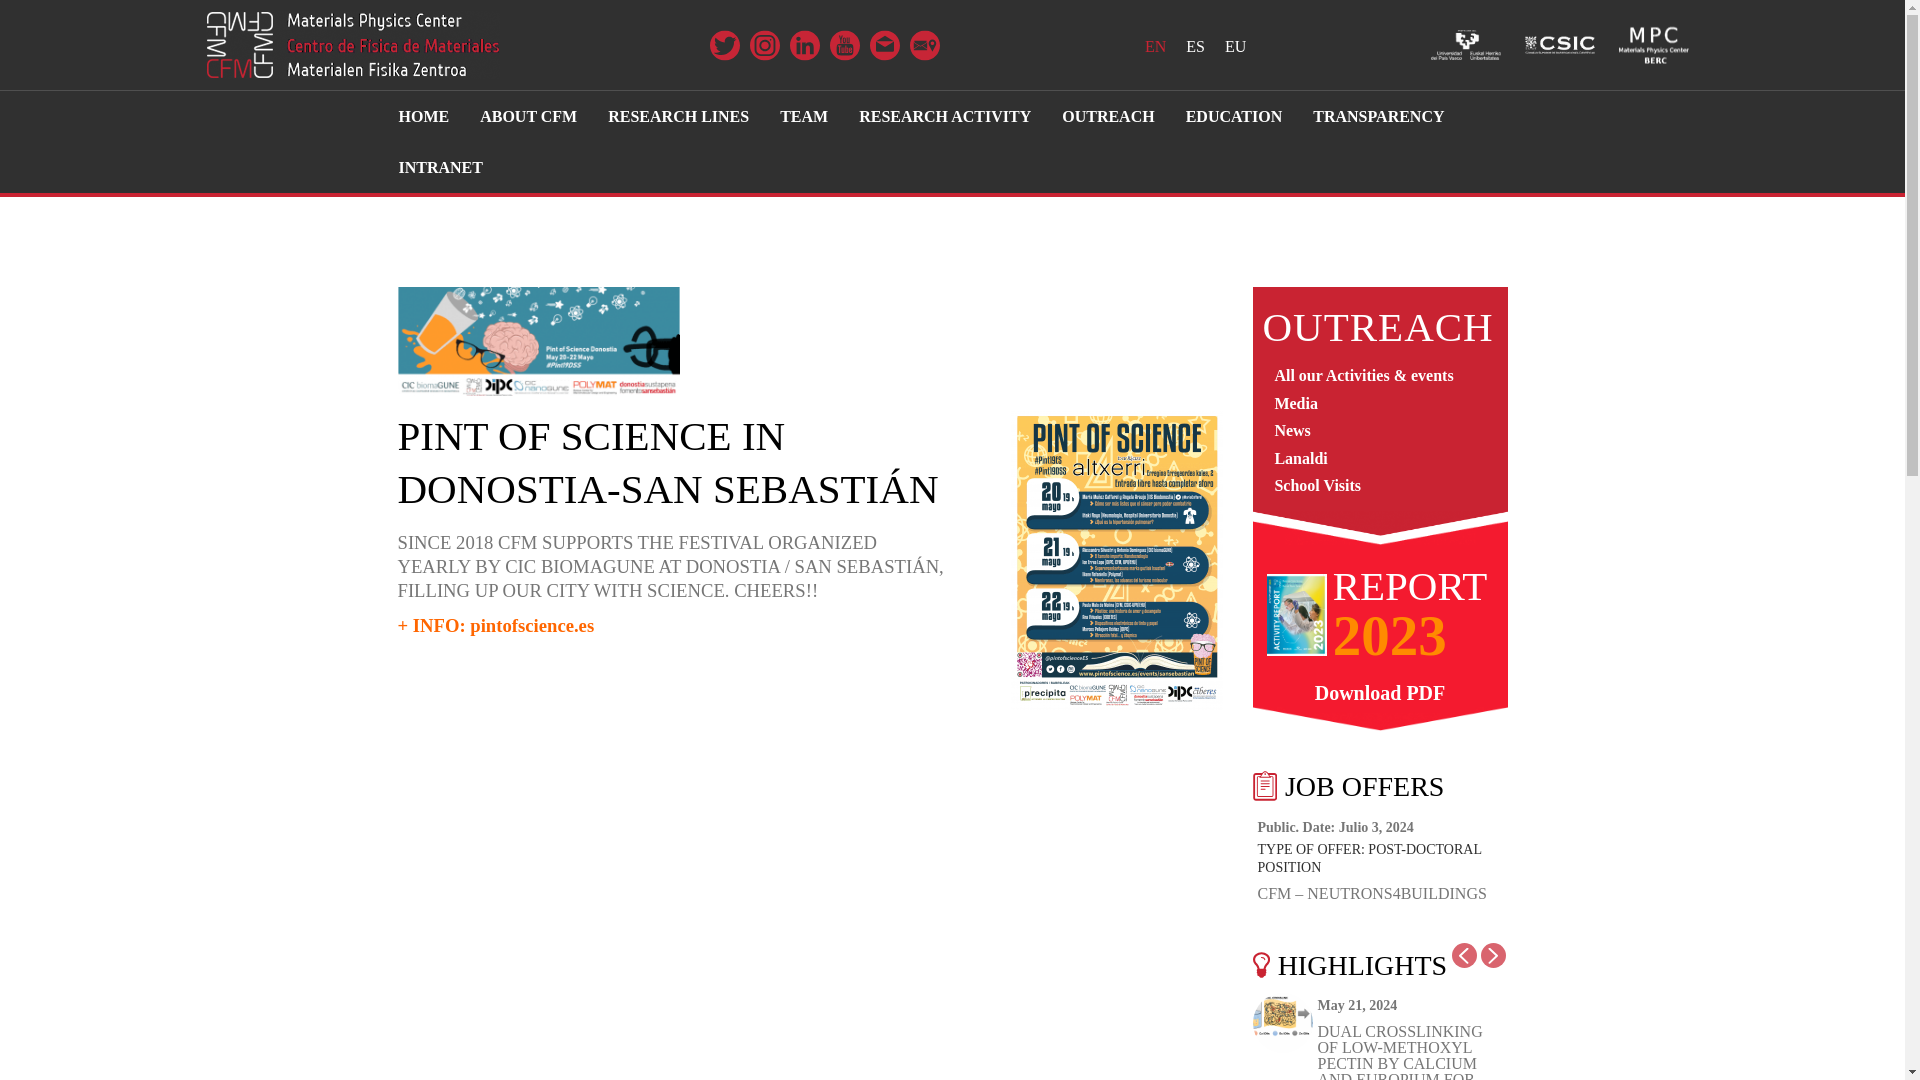 The height and width of the screenshot is (1080, 1920). Describe the element at coordinates (1378, 116) in the screenshot. I see `TRANSPARENCY` at that location.